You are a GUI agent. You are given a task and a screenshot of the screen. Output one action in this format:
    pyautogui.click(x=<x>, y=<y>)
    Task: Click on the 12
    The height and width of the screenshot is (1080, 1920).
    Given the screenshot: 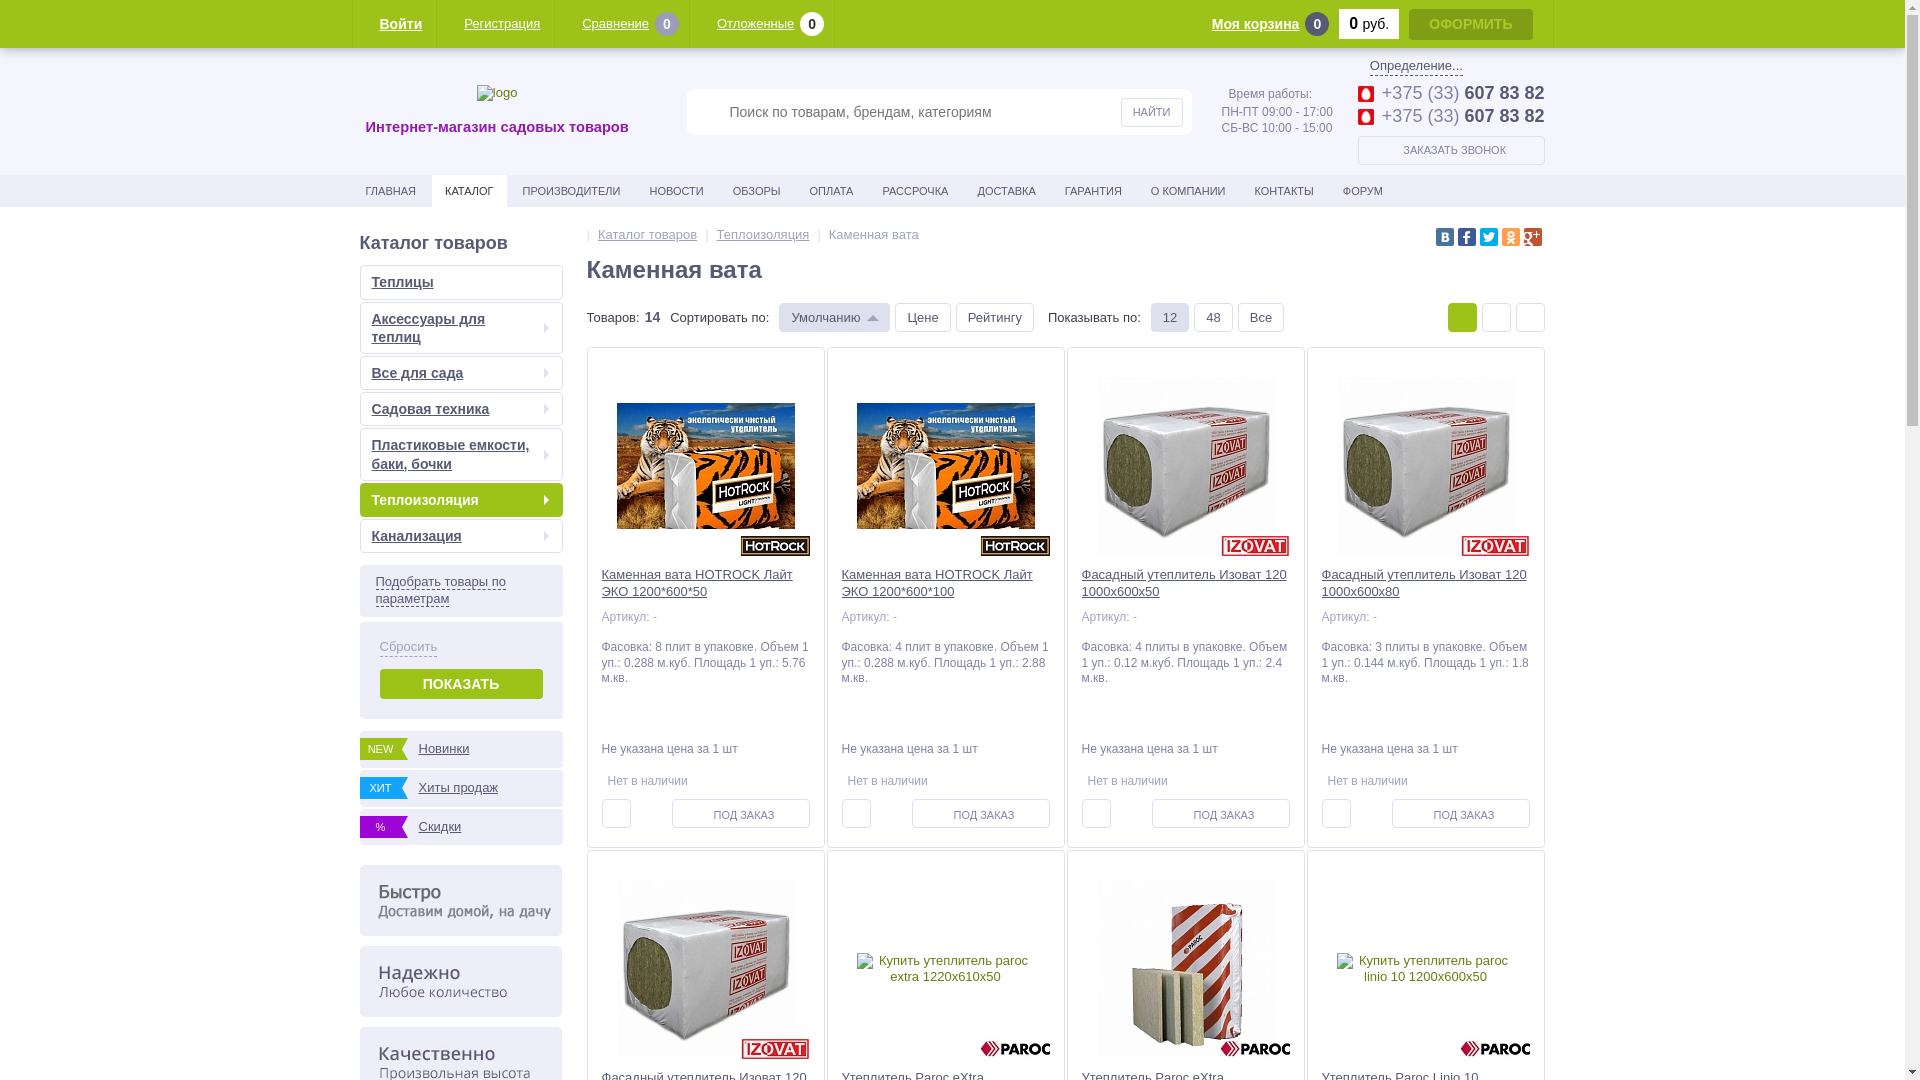 What is the action you would take?
    pyautogui.click(x=1170, y=318)
    